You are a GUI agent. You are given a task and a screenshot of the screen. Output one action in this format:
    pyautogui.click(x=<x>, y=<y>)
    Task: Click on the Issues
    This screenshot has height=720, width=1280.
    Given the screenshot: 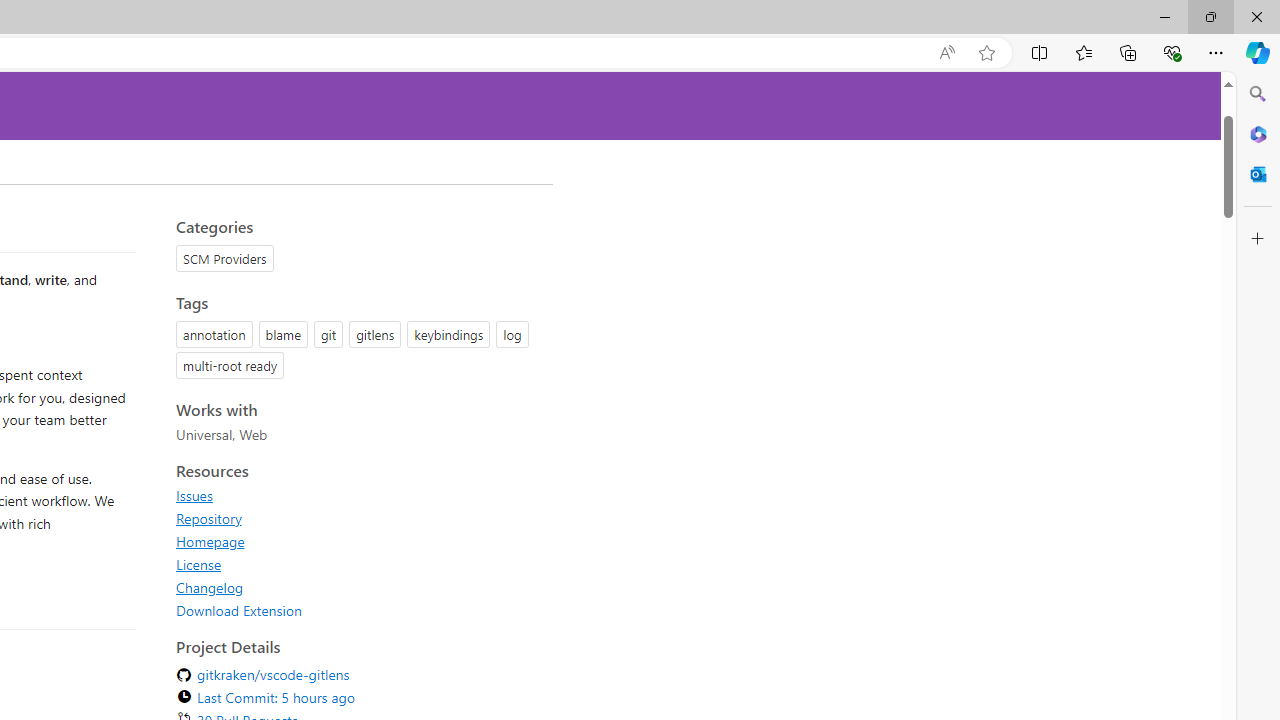 What is the action you would take?
    pyautogui.click(x=194, y=495)
    